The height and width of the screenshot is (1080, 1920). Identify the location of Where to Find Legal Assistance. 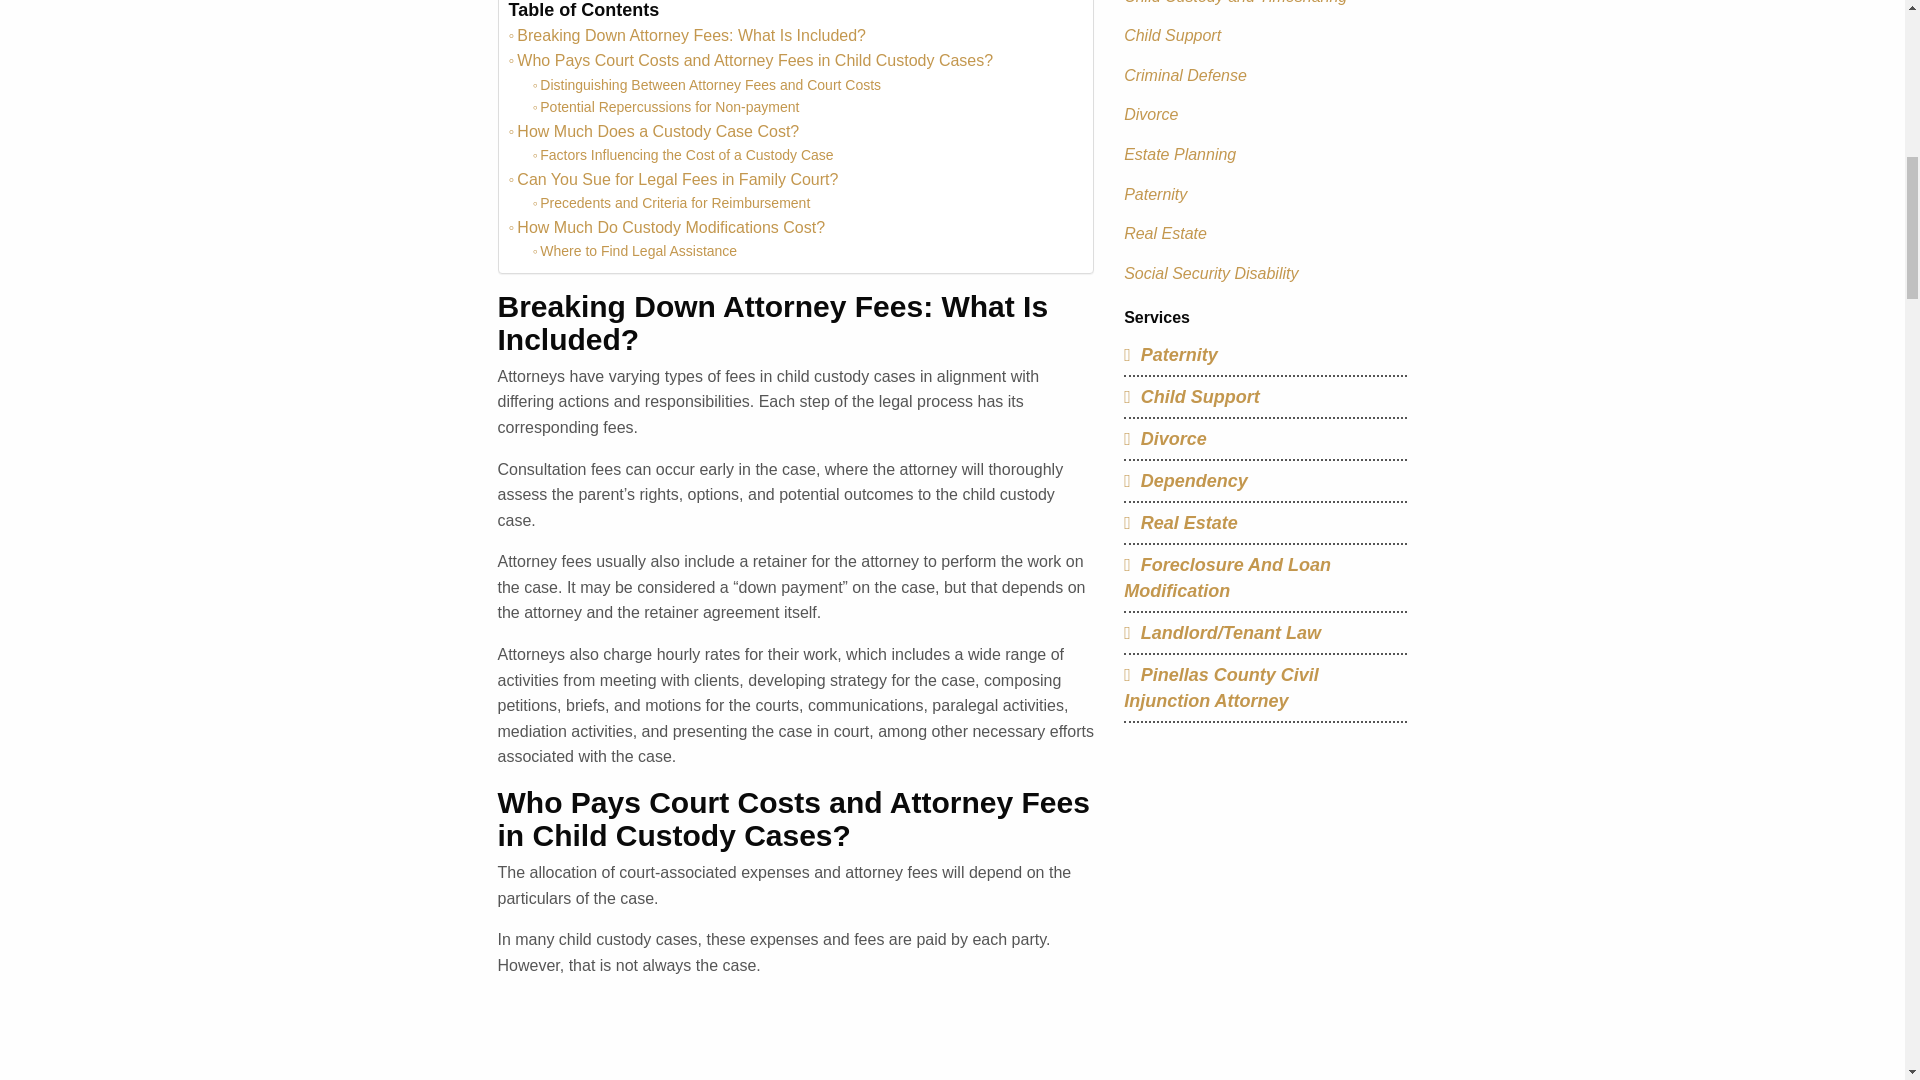
(634, 250).